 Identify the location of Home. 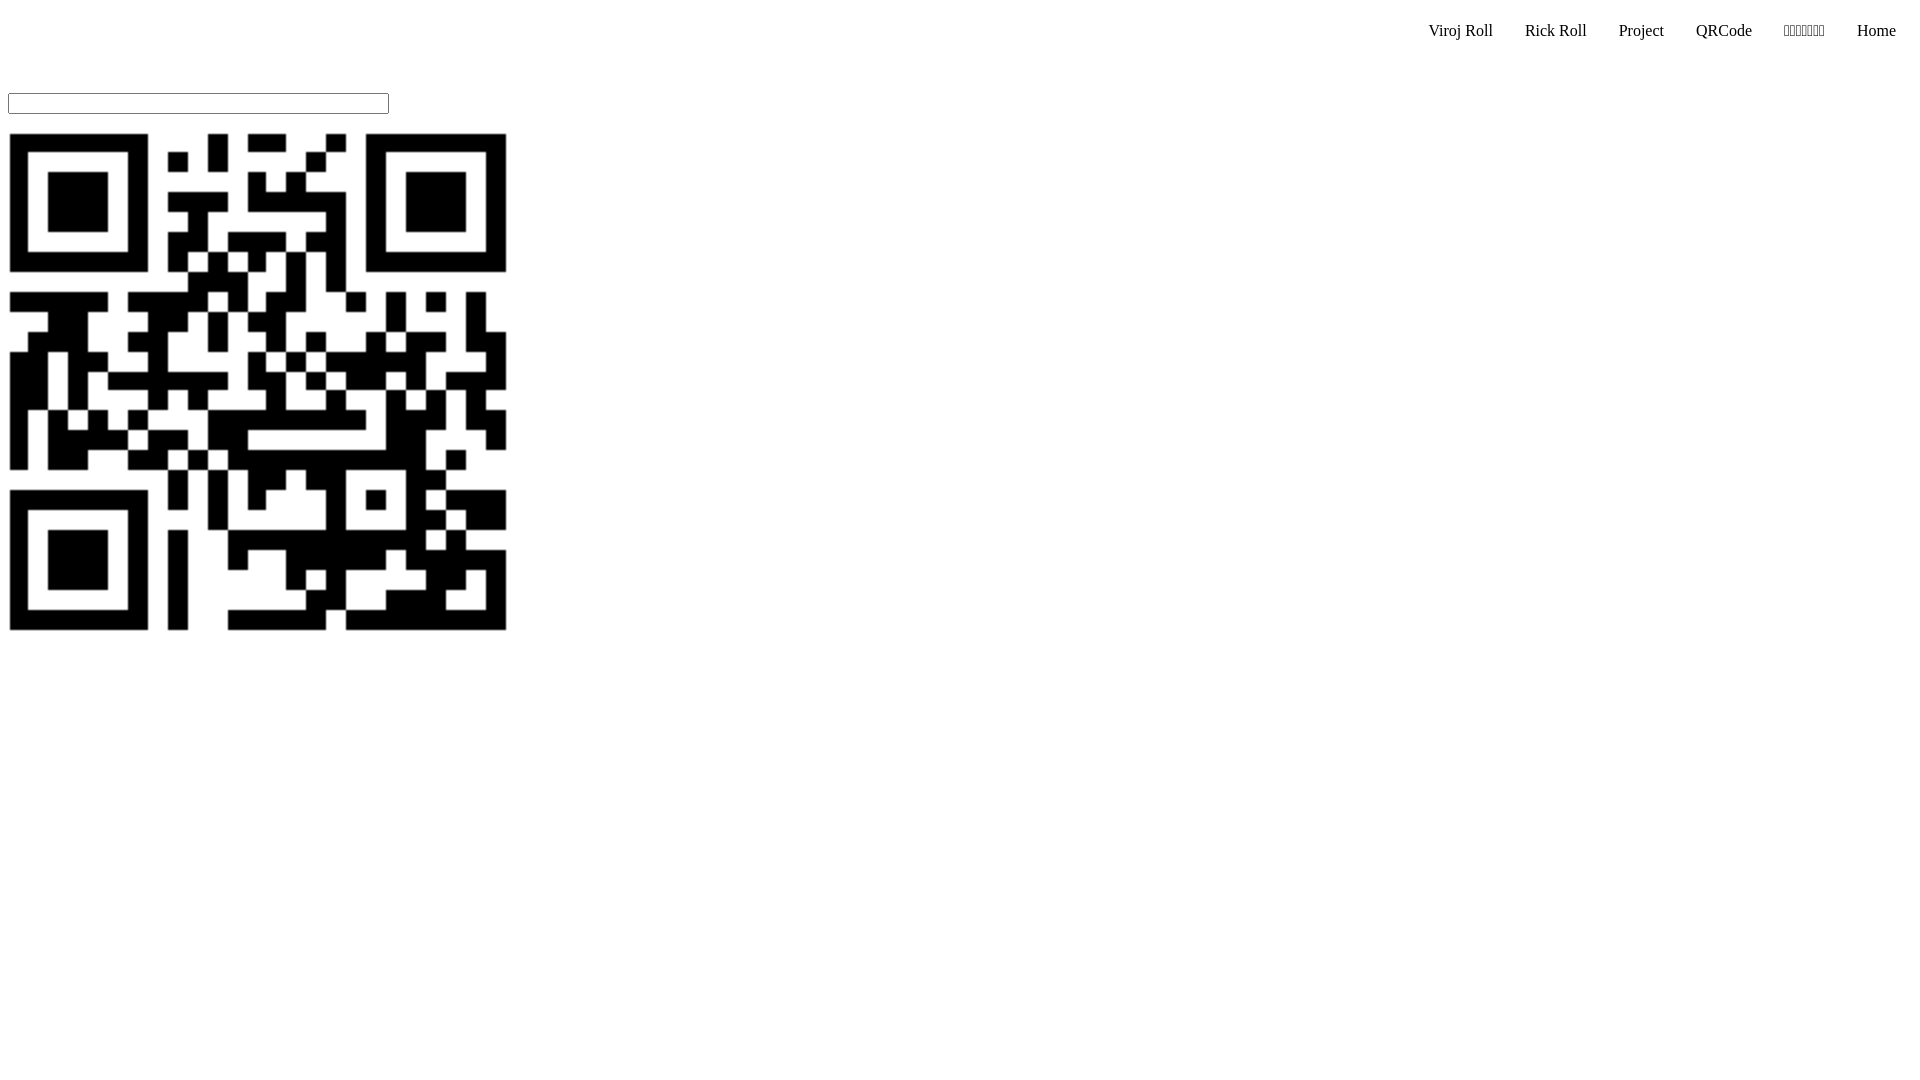
(1876, 31).